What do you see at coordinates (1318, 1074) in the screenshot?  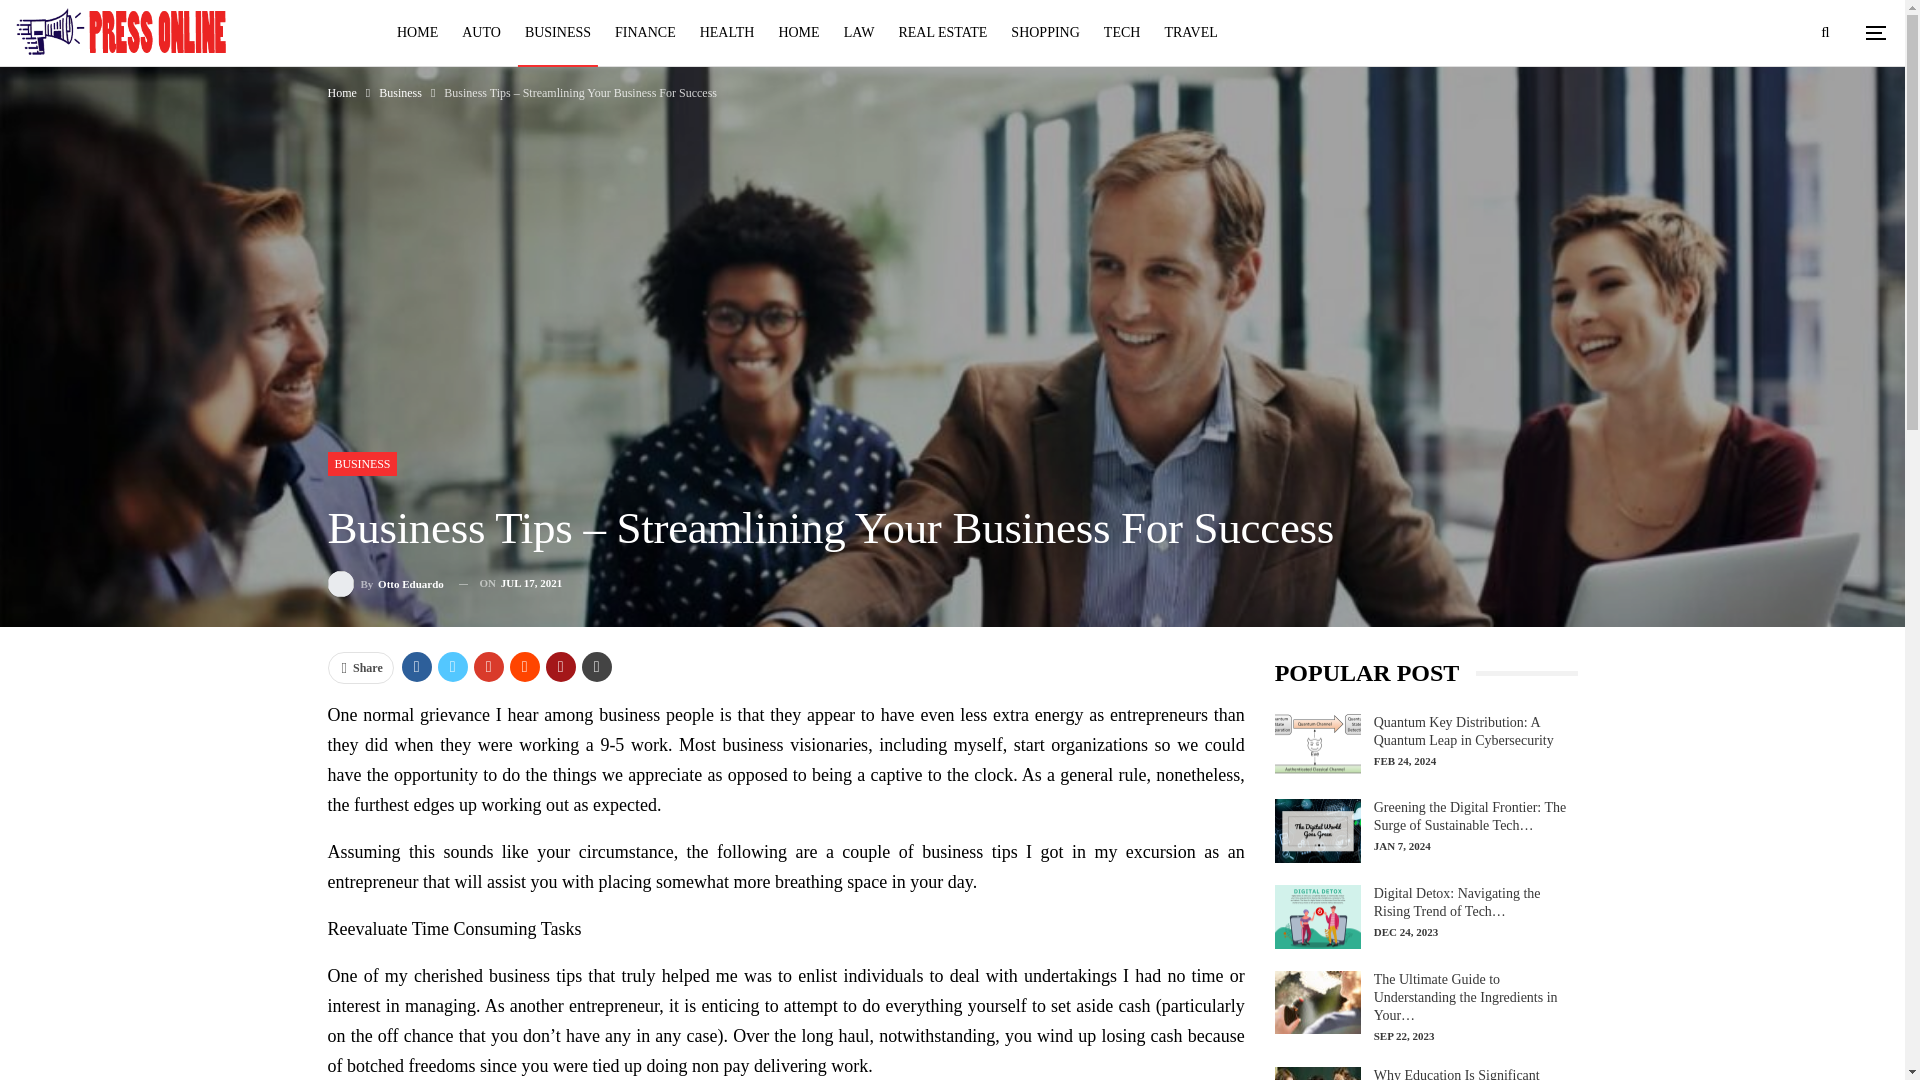 I see `Why Education Is Significant` at bounding box center [1318, 1074].